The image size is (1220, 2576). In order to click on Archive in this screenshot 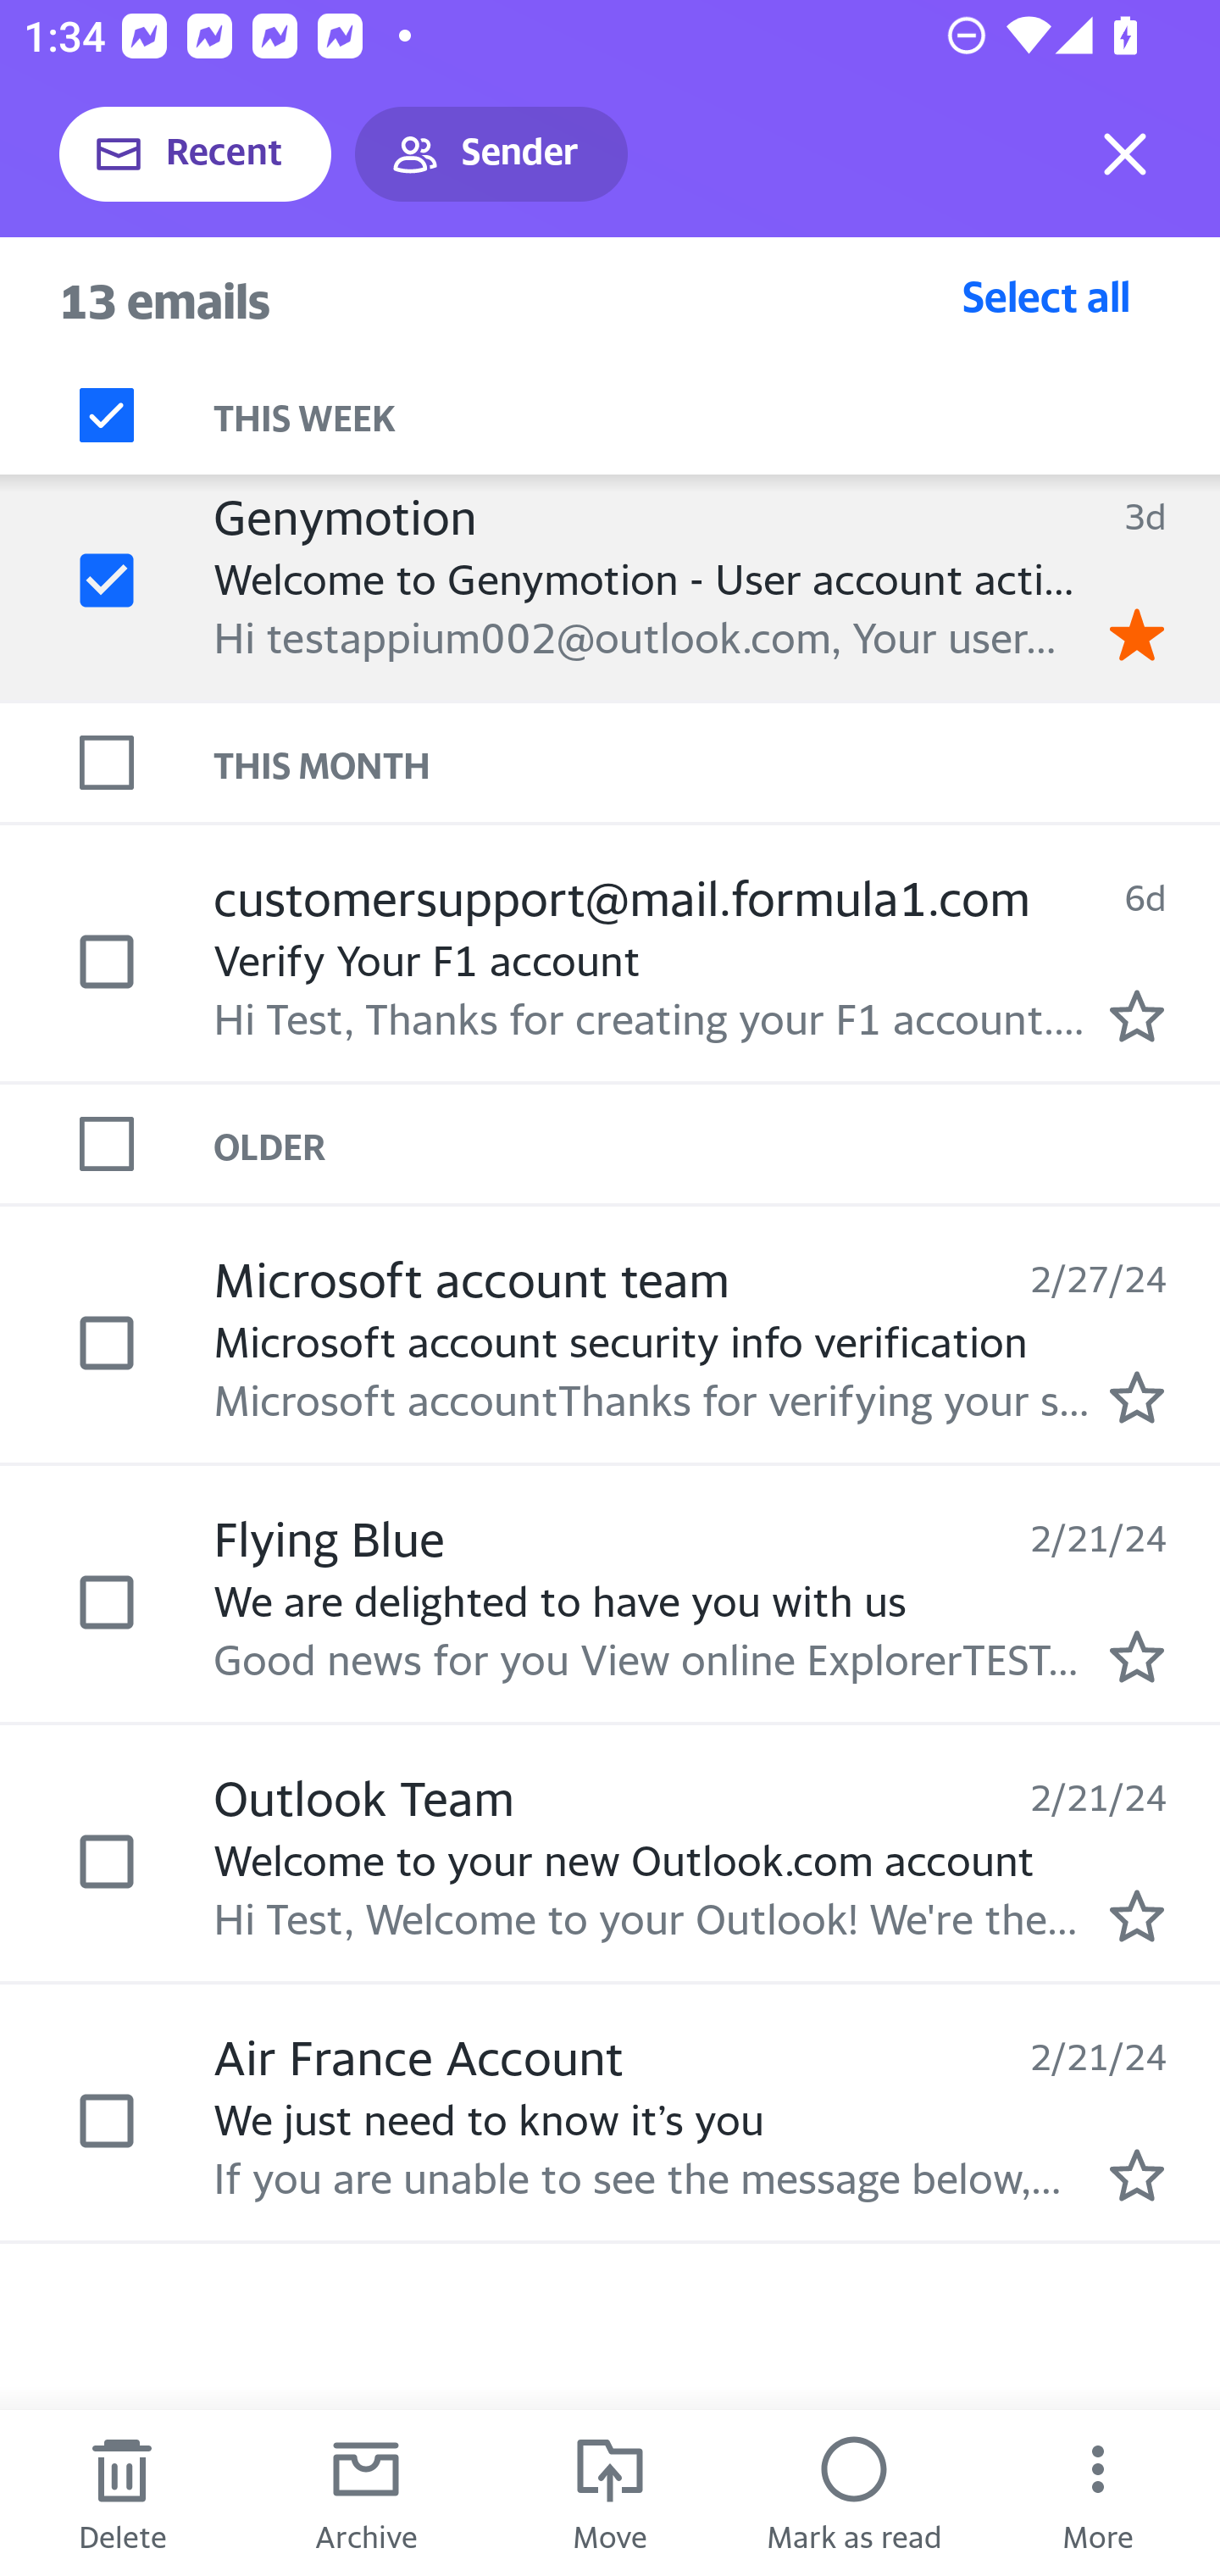, I will do `click(366, 2493)`.